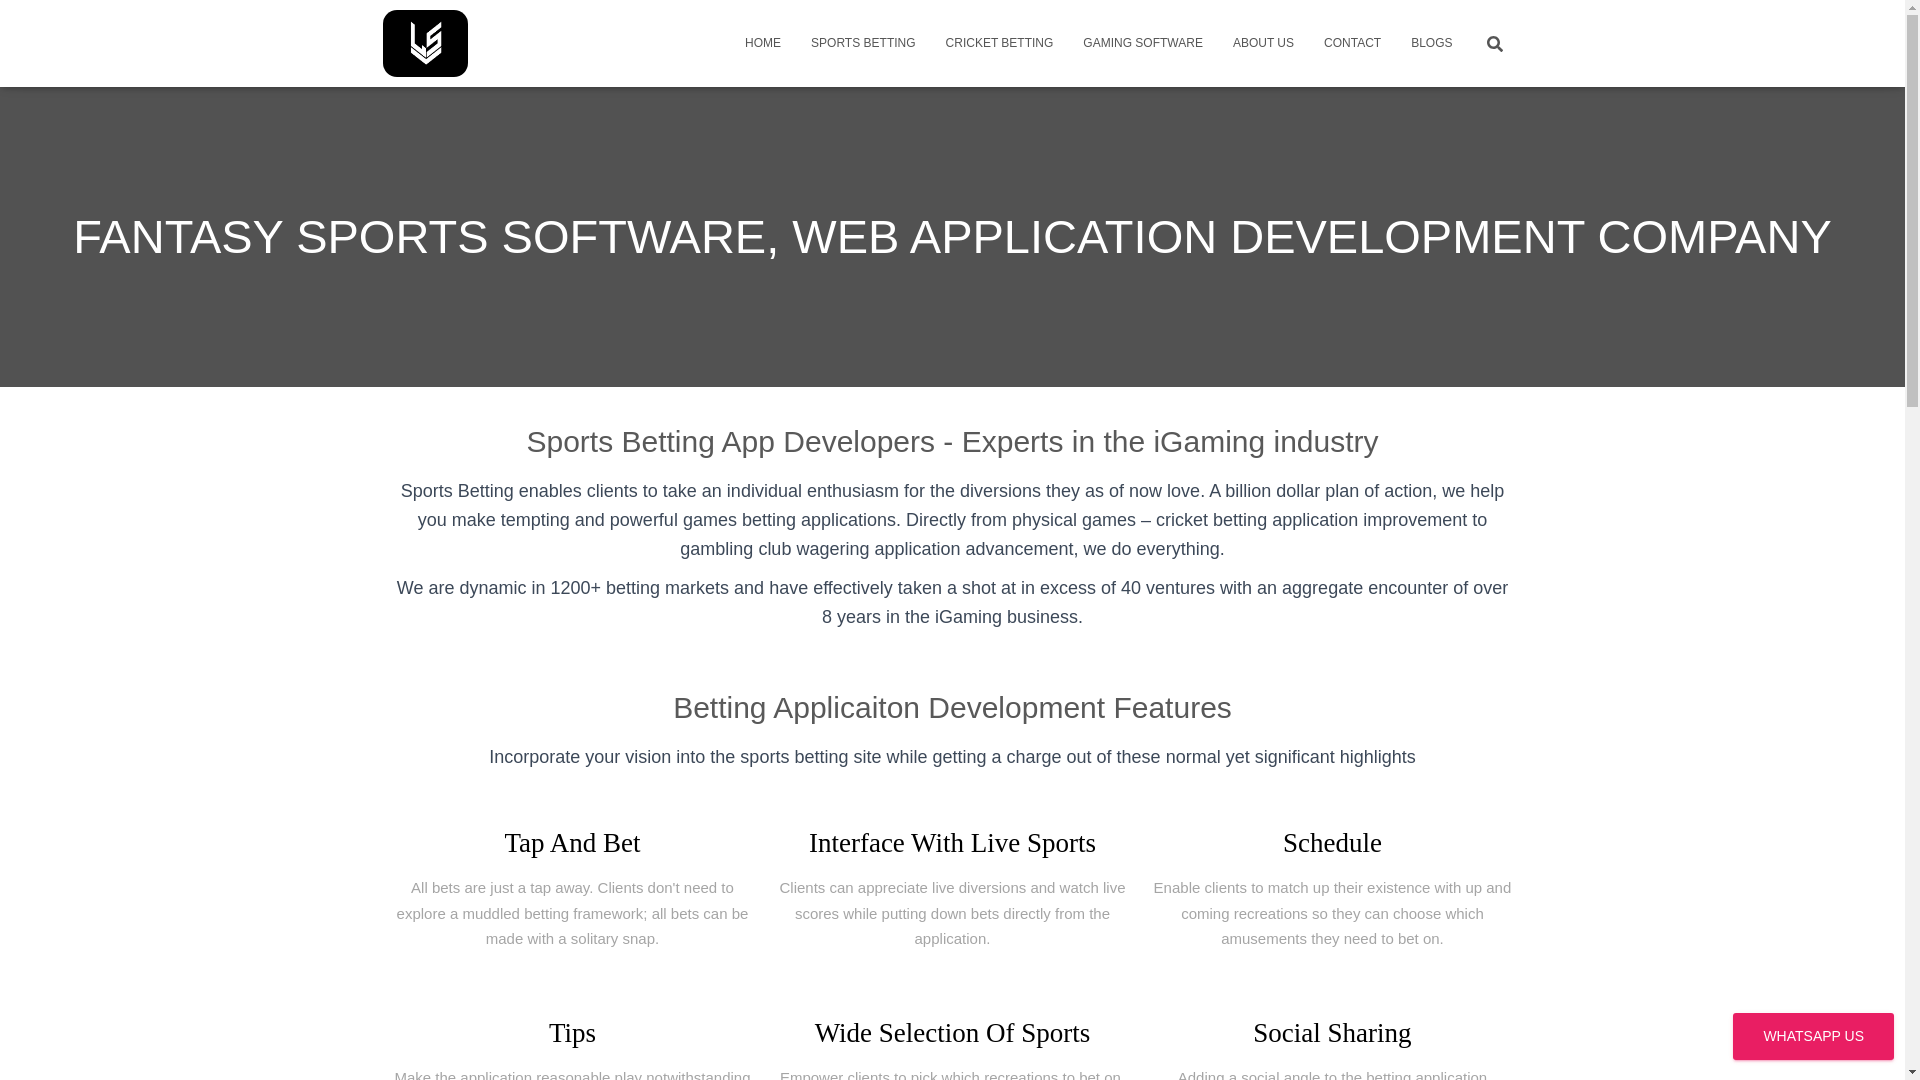 This screenshot has width=1920, height=1080. I want to click on Sports Betting, so click(862, 43).